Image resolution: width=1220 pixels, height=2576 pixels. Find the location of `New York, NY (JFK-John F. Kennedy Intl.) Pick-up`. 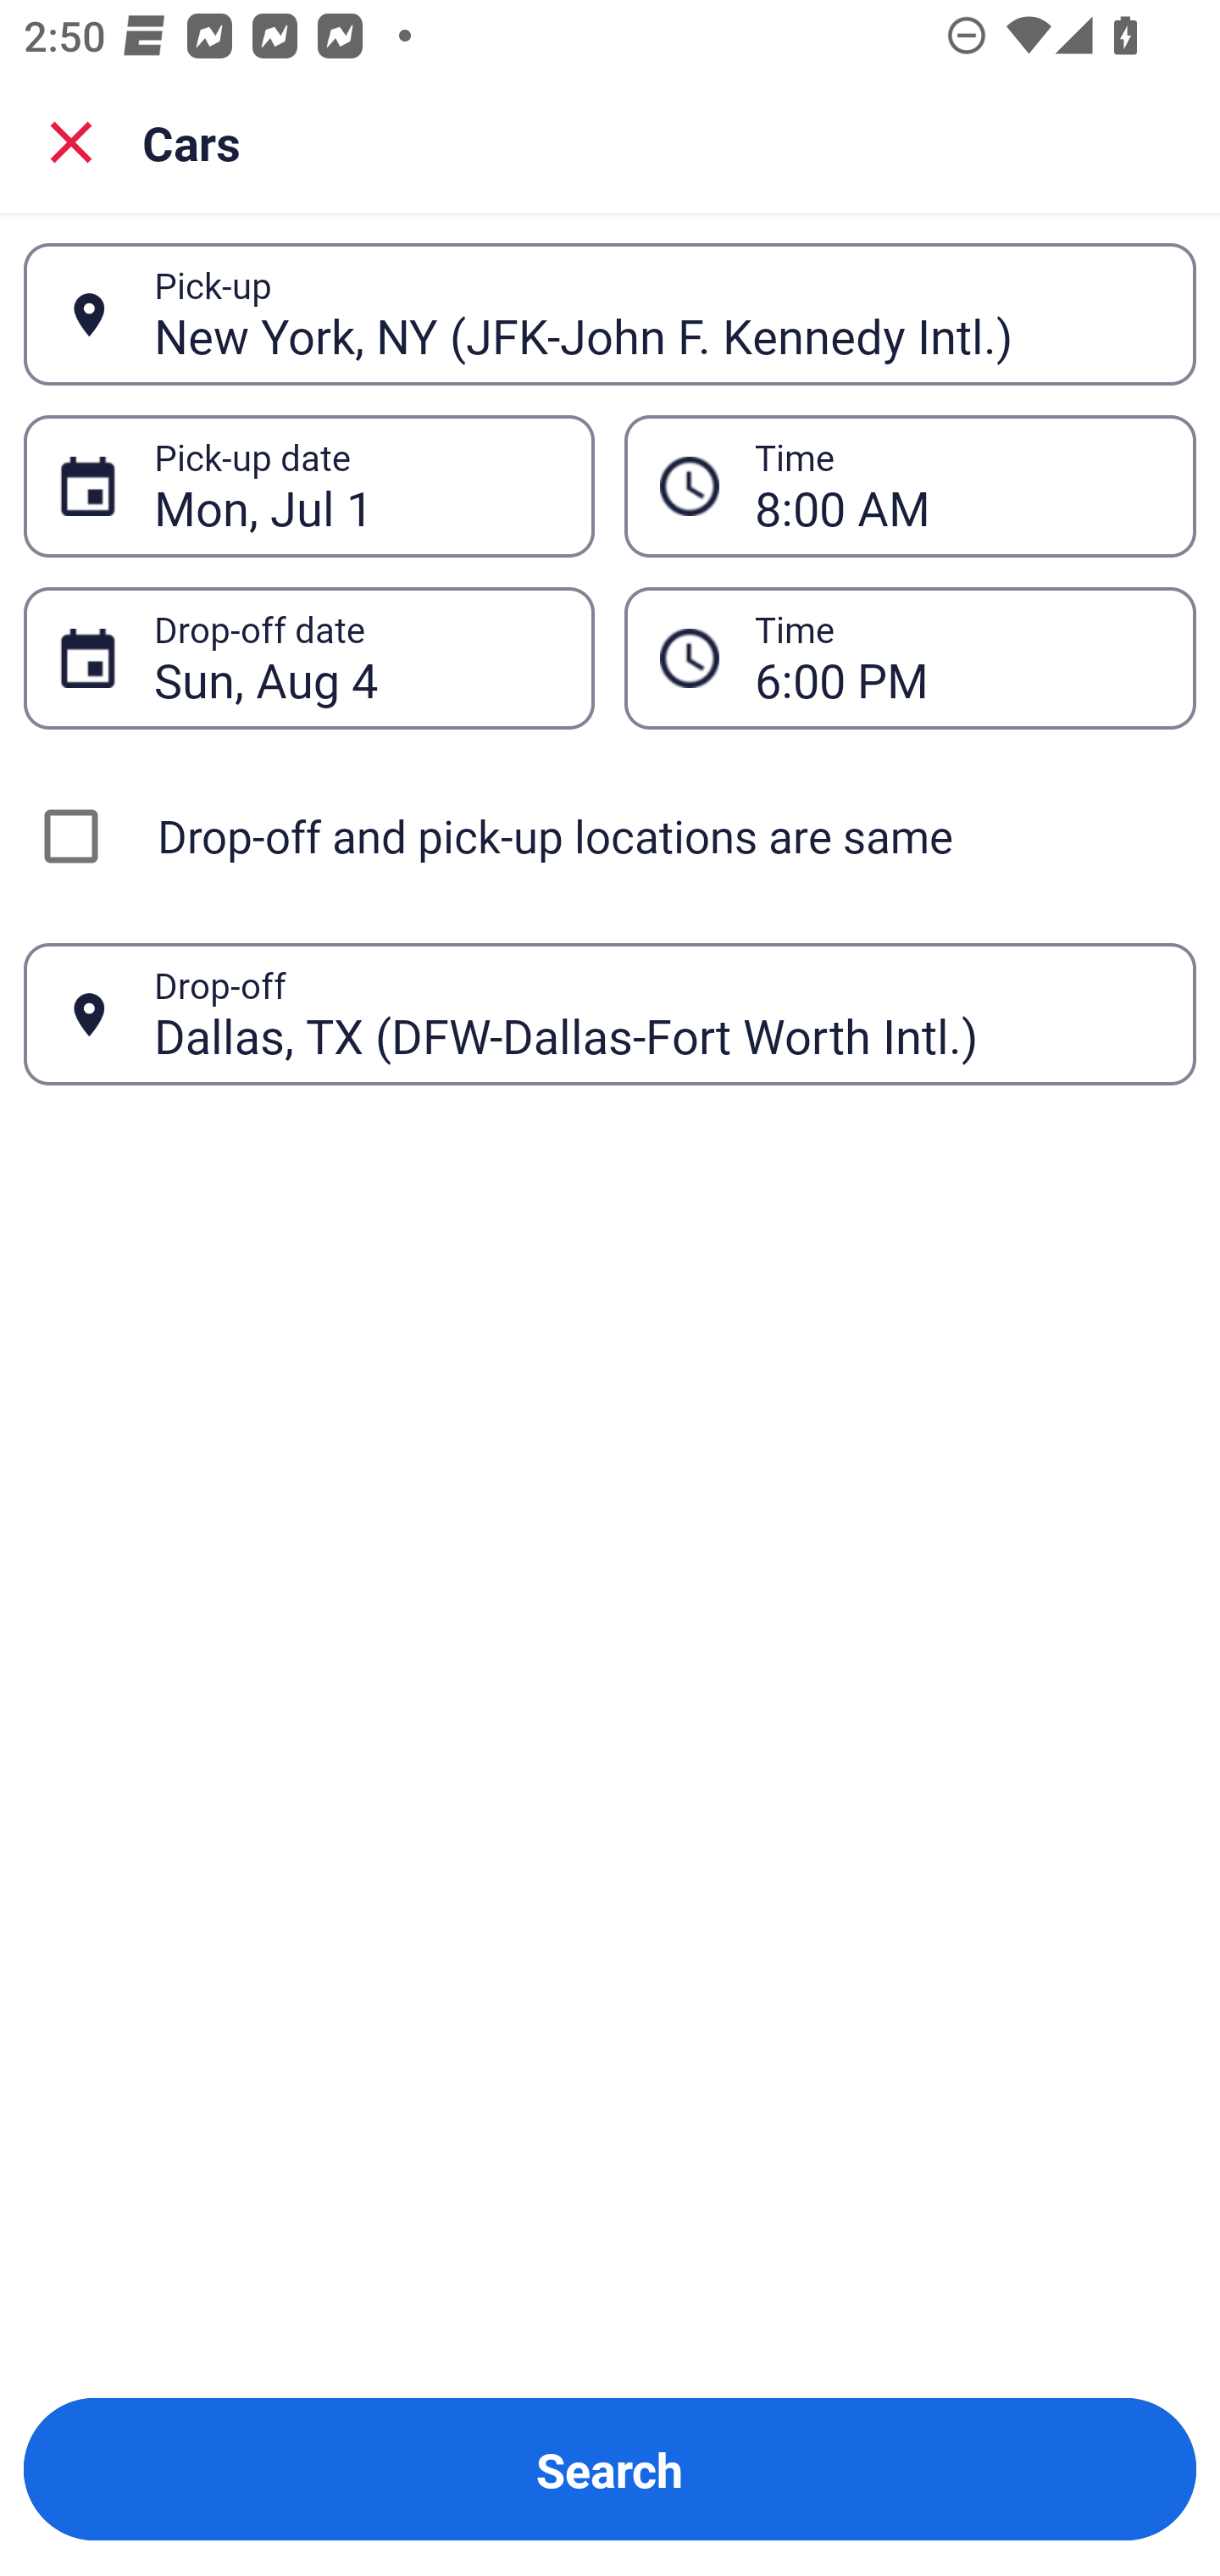

New York, NY (JFK-John F. Kennedy Intl.) Pick-up is located at coordinates (610, 314).